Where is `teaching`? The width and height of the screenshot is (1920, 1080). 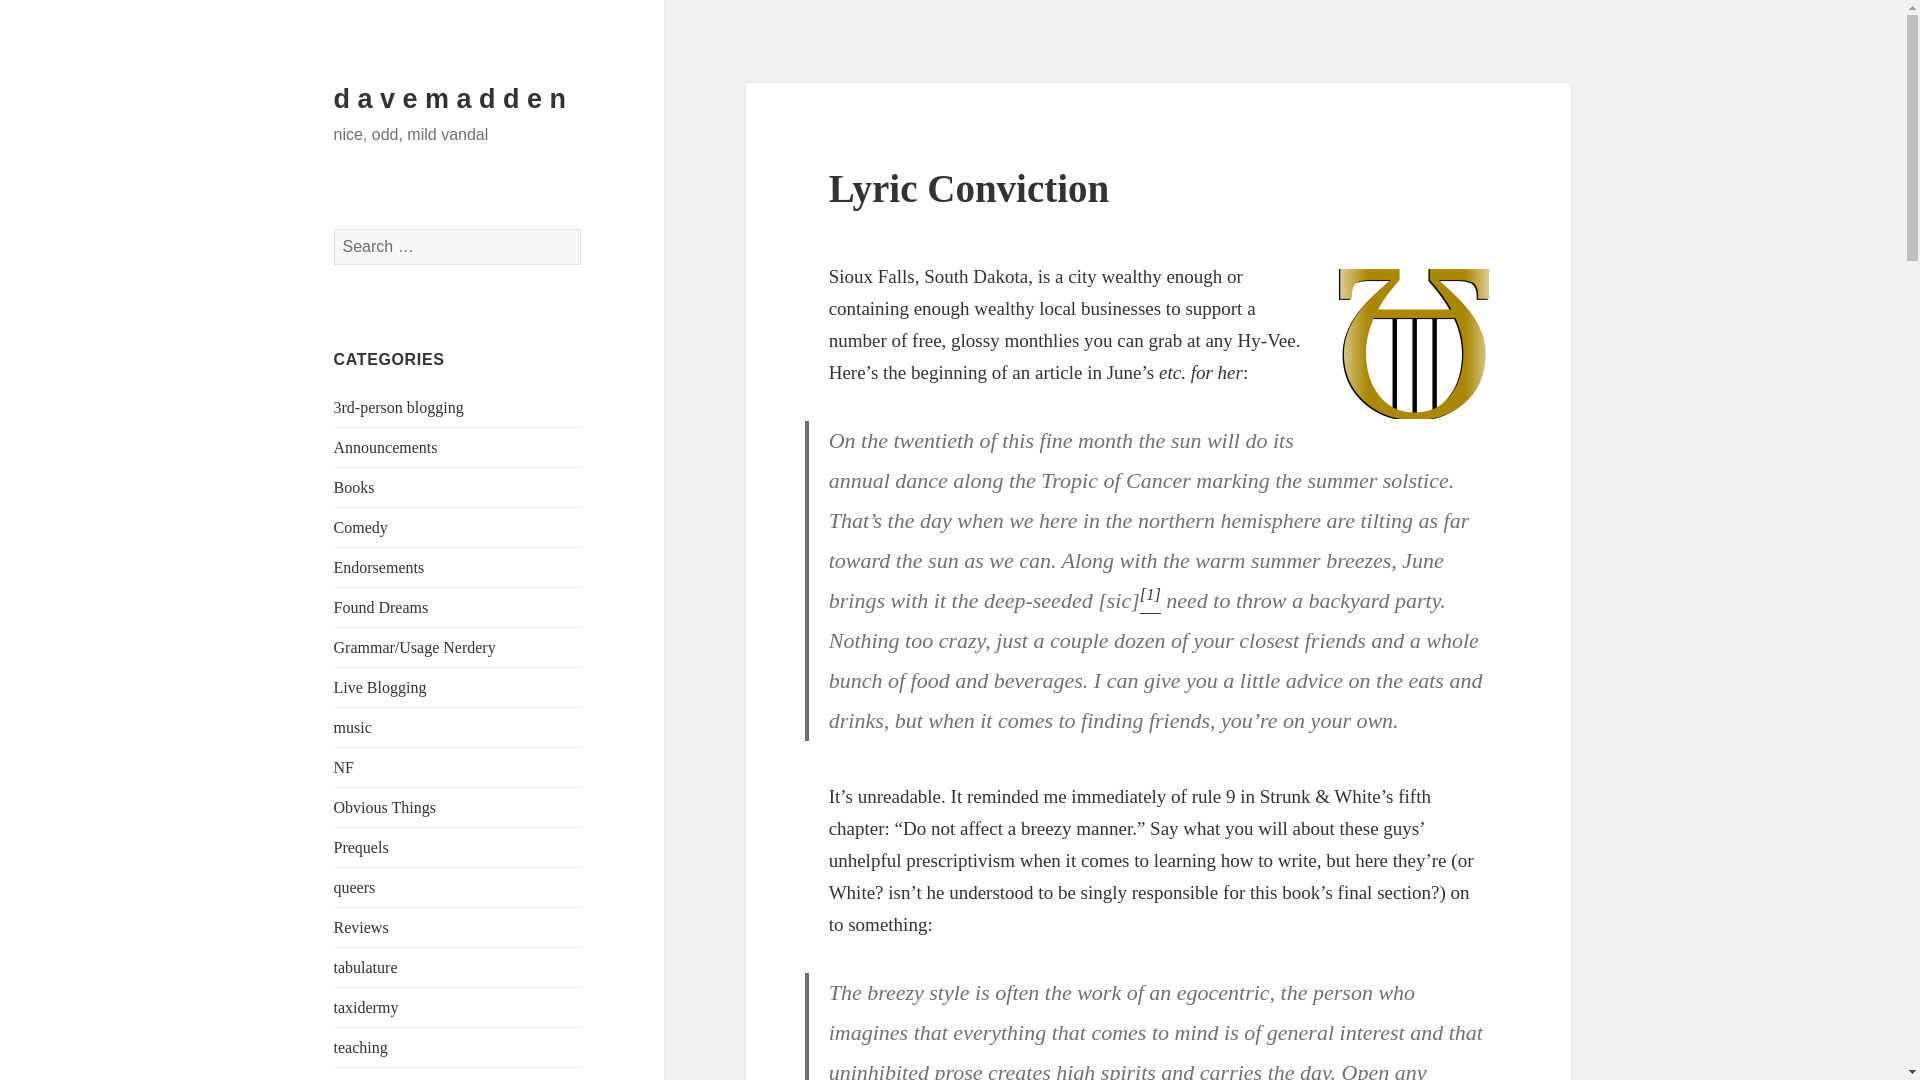 teaching is located at coordinates (360, 1047).